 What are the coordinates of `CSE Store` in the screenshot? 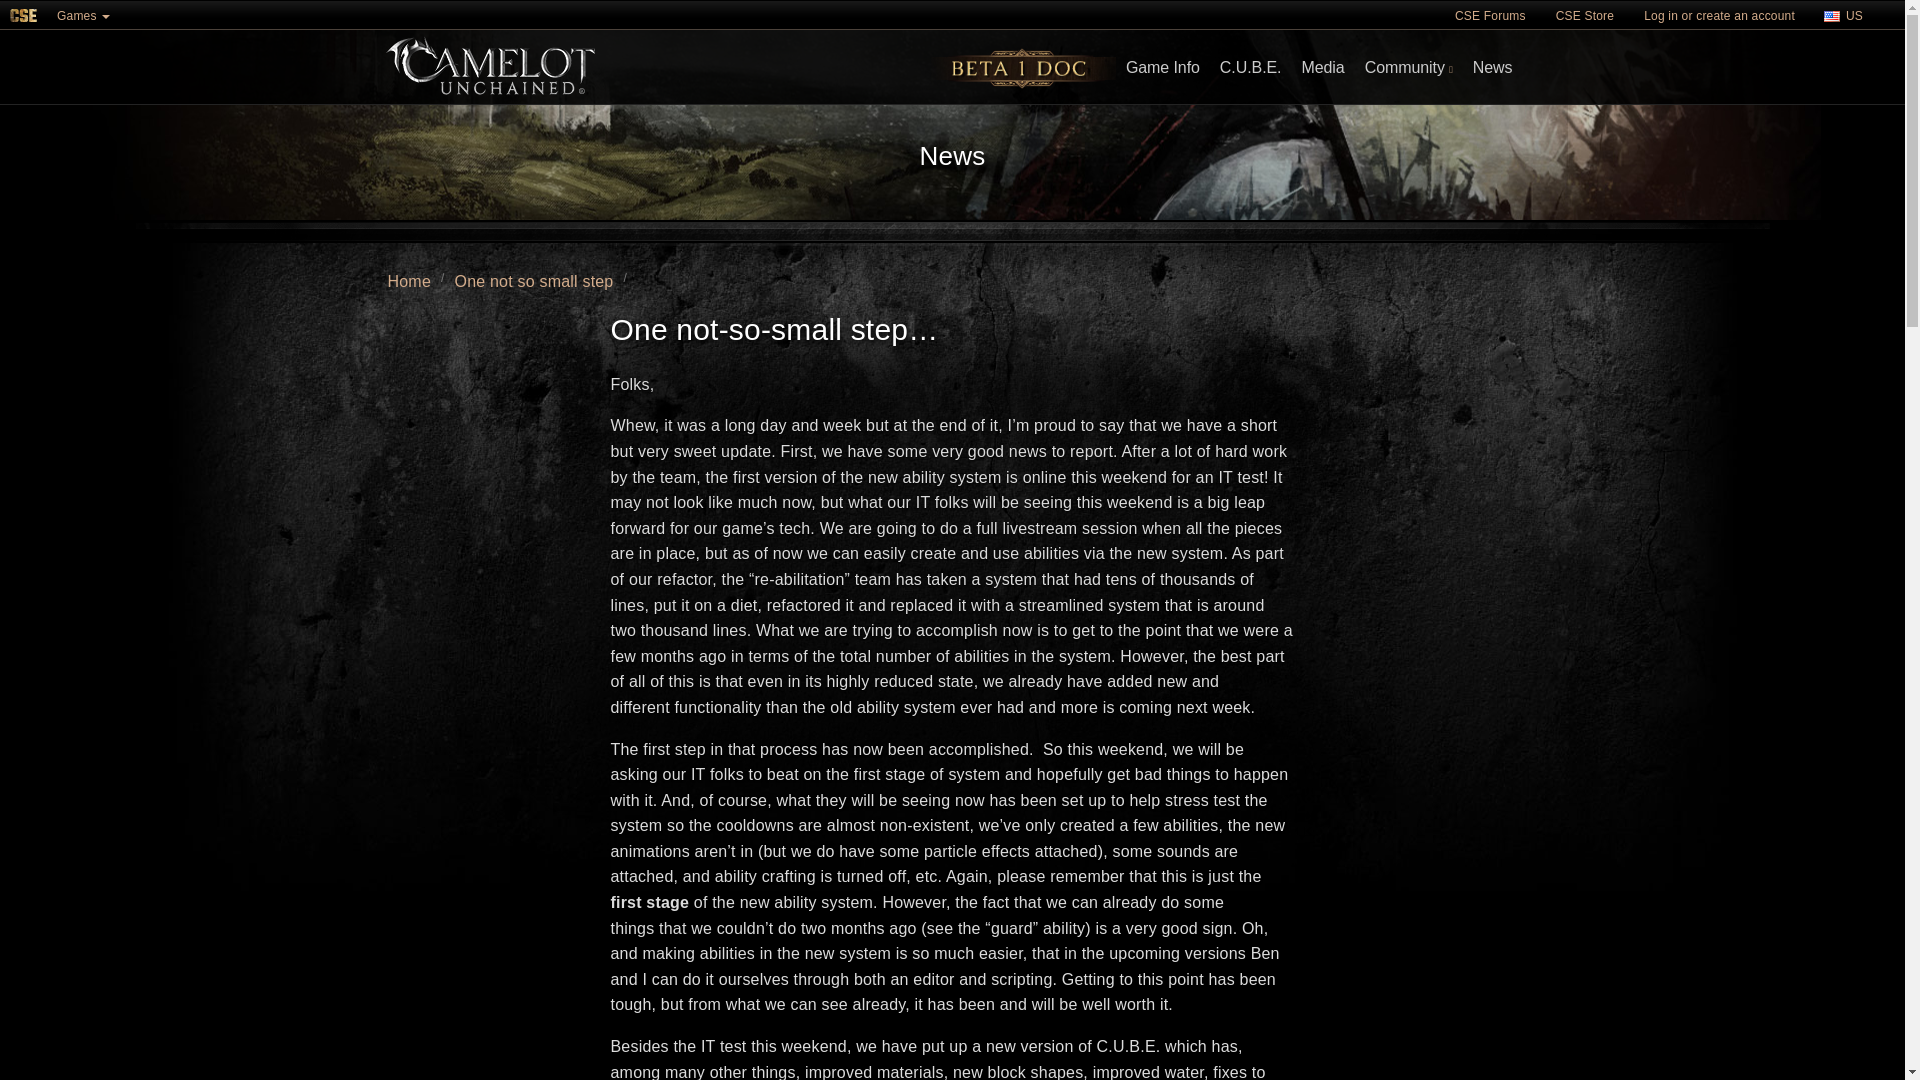 It's located at (1584, 15).